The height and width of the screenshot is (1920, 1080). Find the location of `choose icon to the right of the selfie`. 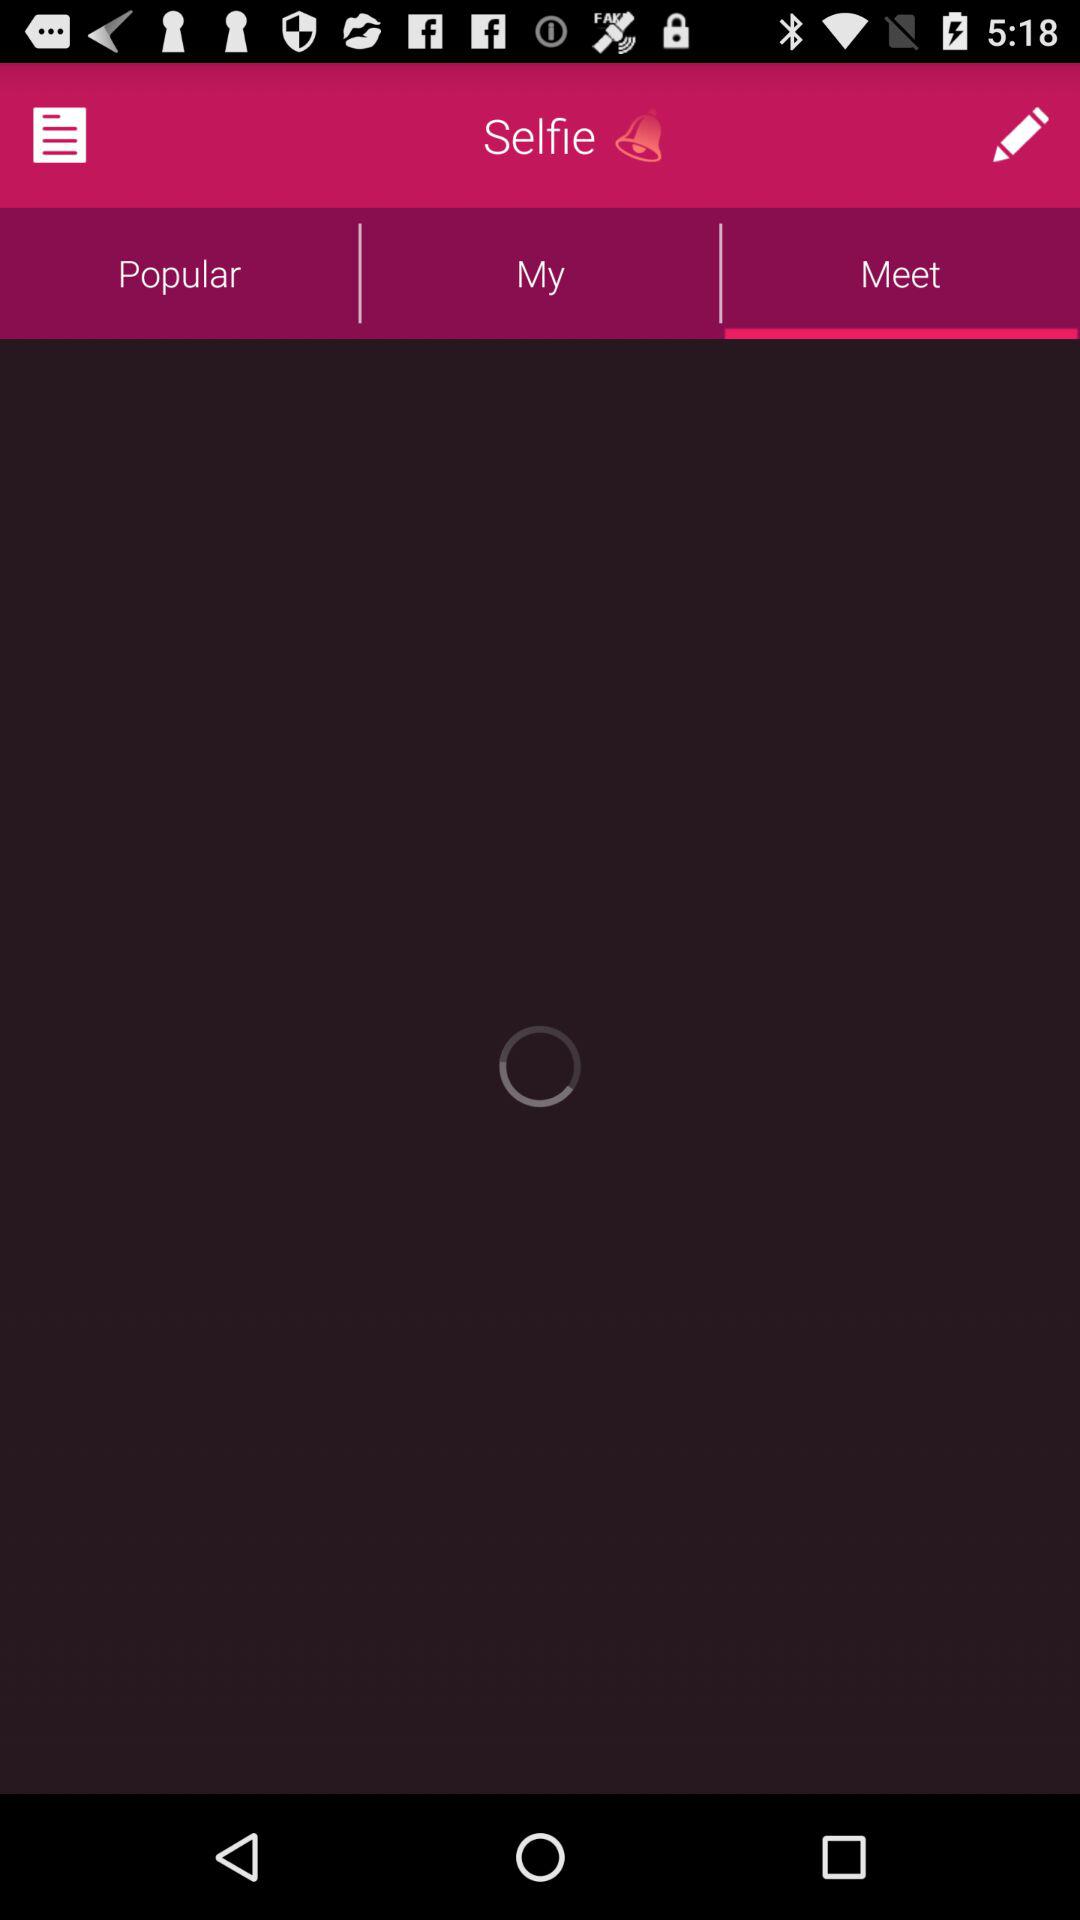

choose icon to the right of the selfie is located at coordinates (646, 135).